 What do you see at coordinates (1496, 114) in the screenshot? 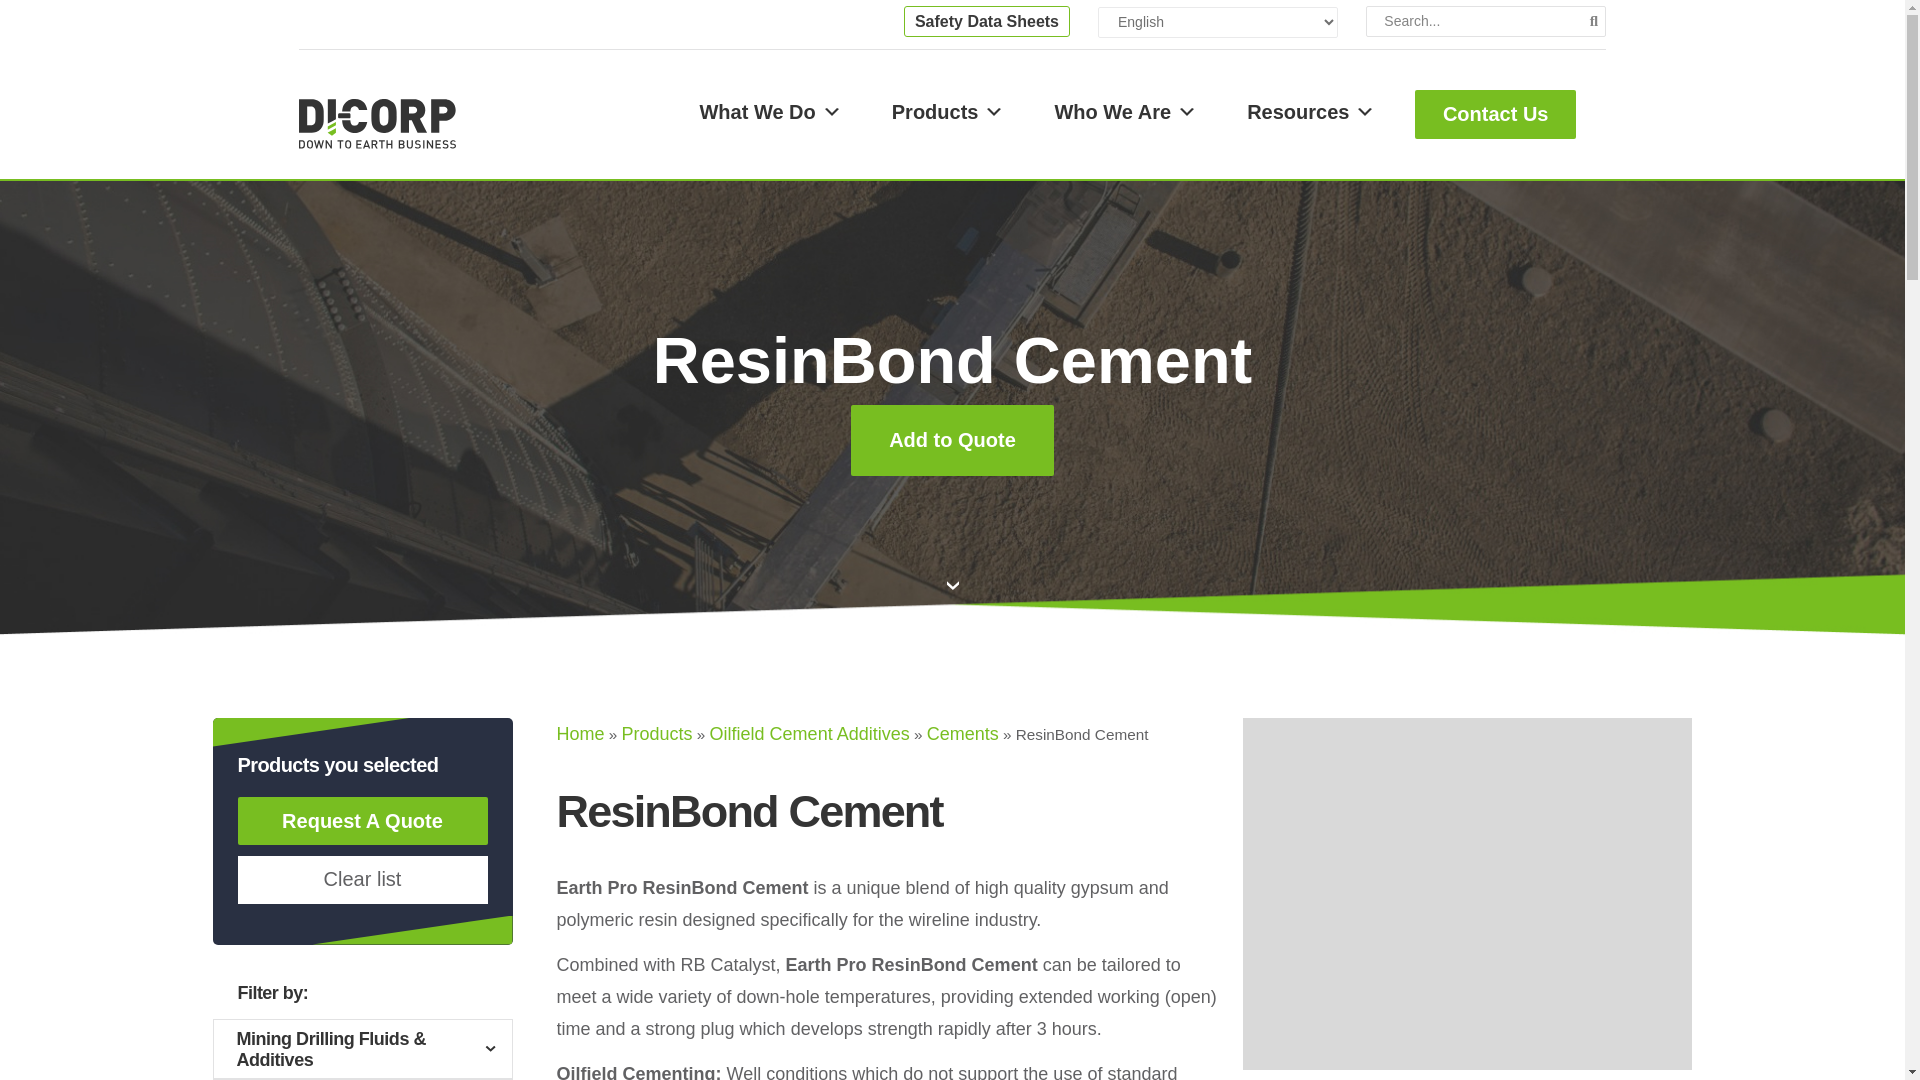
I see `Contact Us` at bounding box center [1496, 114].